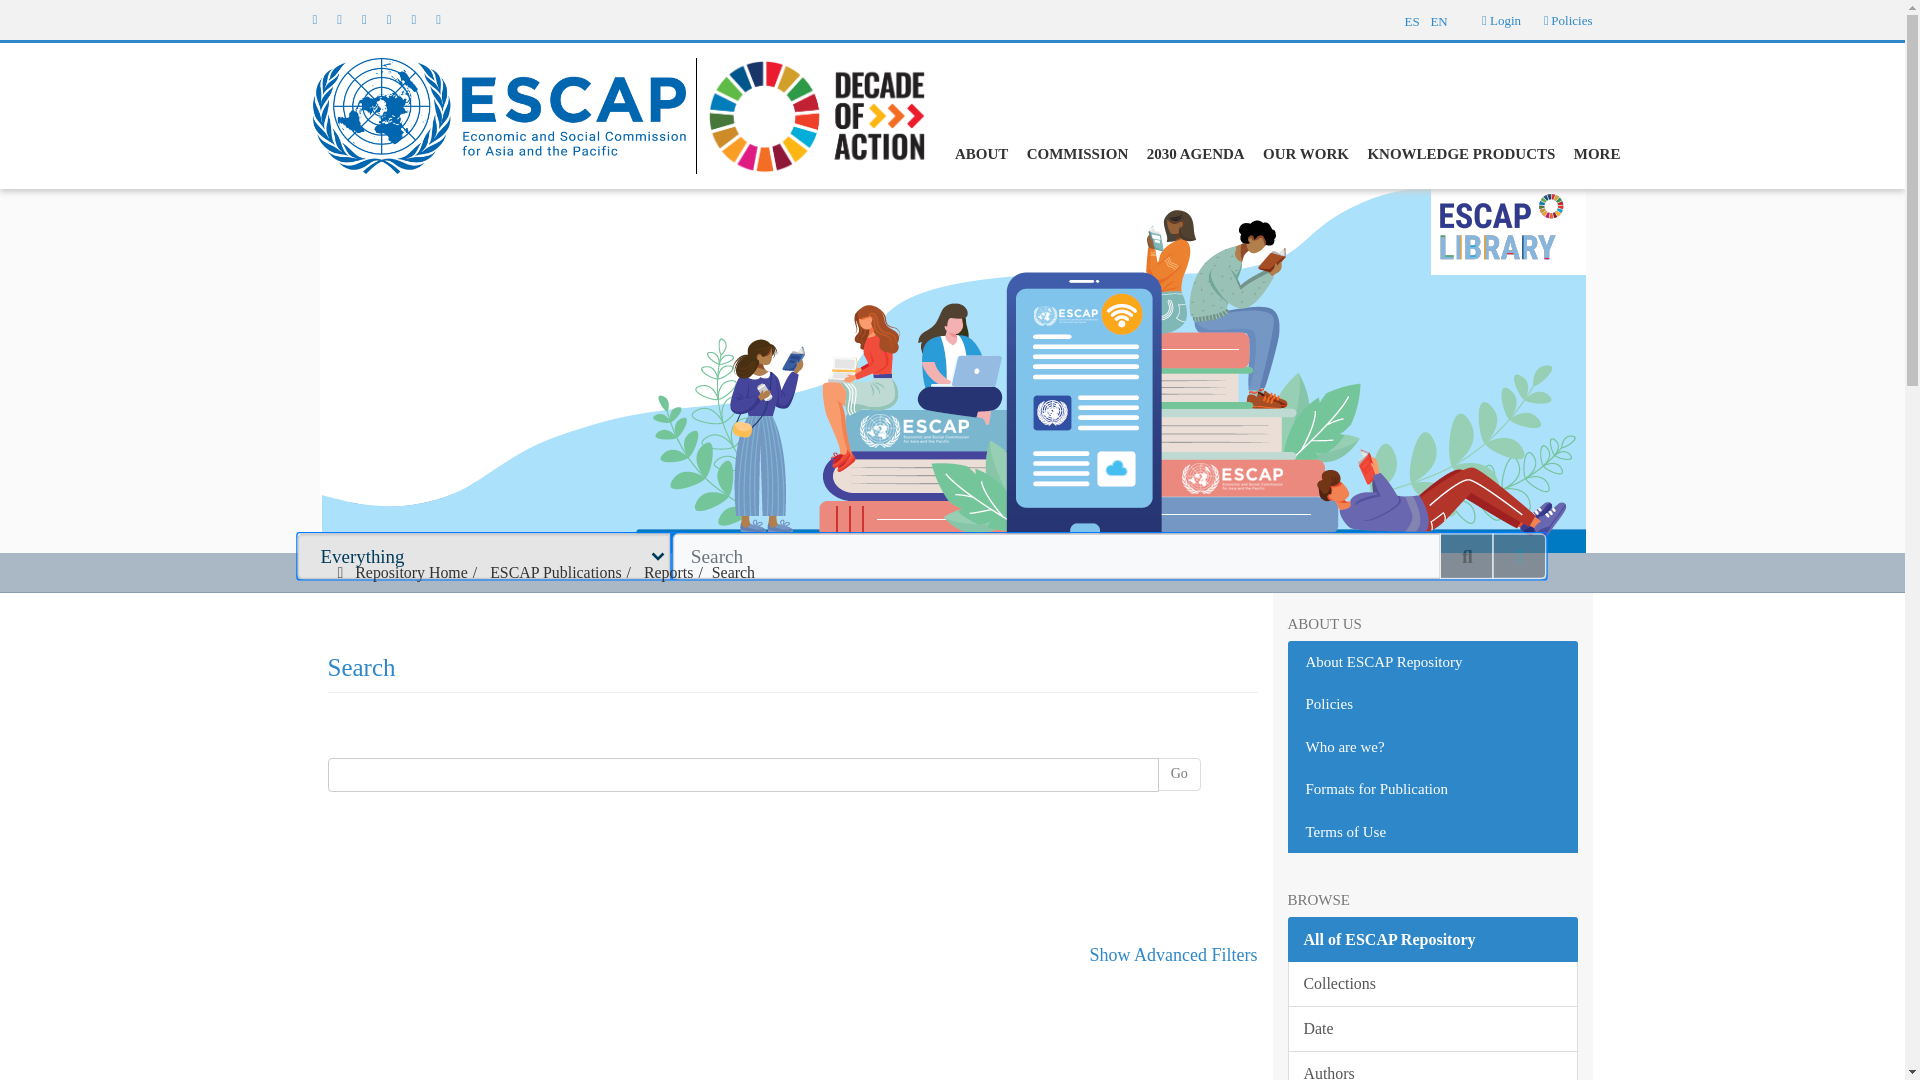 The width and height of the screenshot is (1920, 1080). What do you see at coordinates (1447, 18) in the screenshot?
I see `EN` at bounding box center [1447, 18].